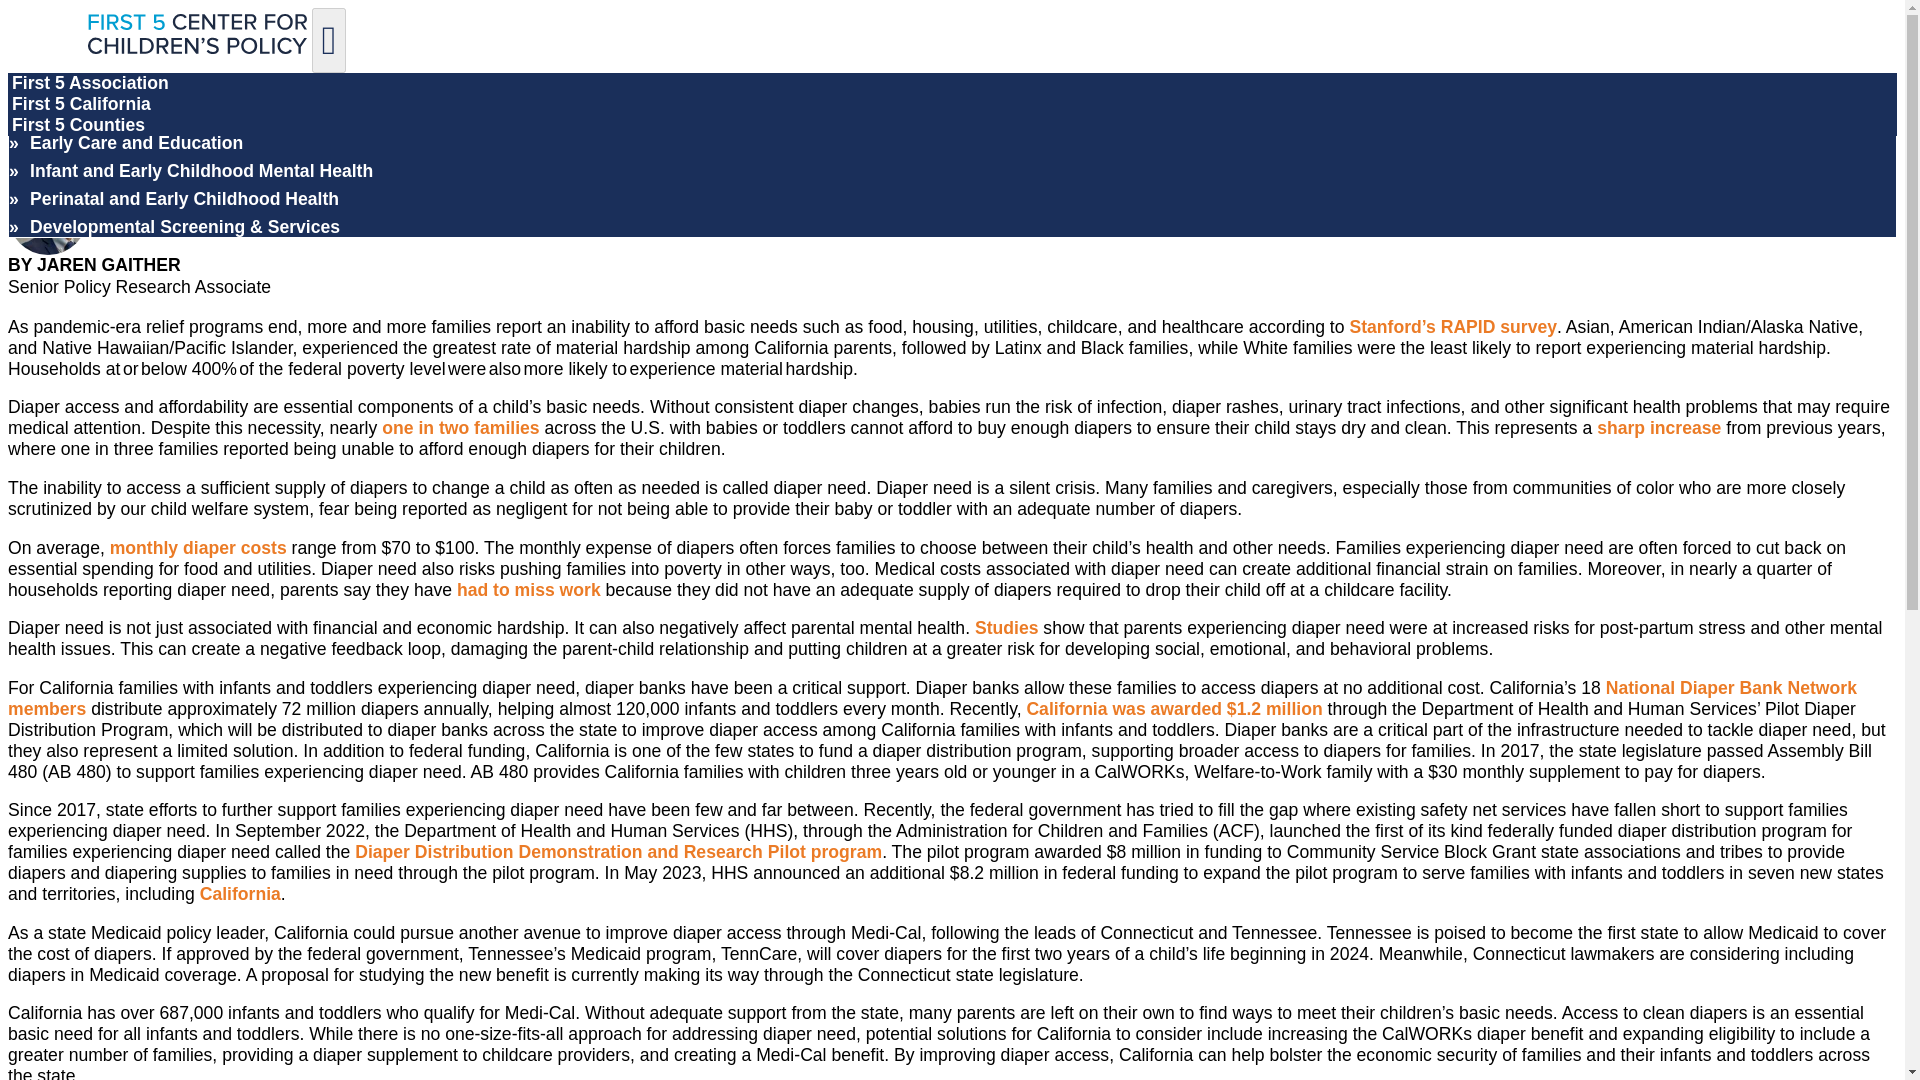 The height and width of the screenshot is (1080, 1920). I want to click on BY JAREN GAITHER, so click(94, 264).